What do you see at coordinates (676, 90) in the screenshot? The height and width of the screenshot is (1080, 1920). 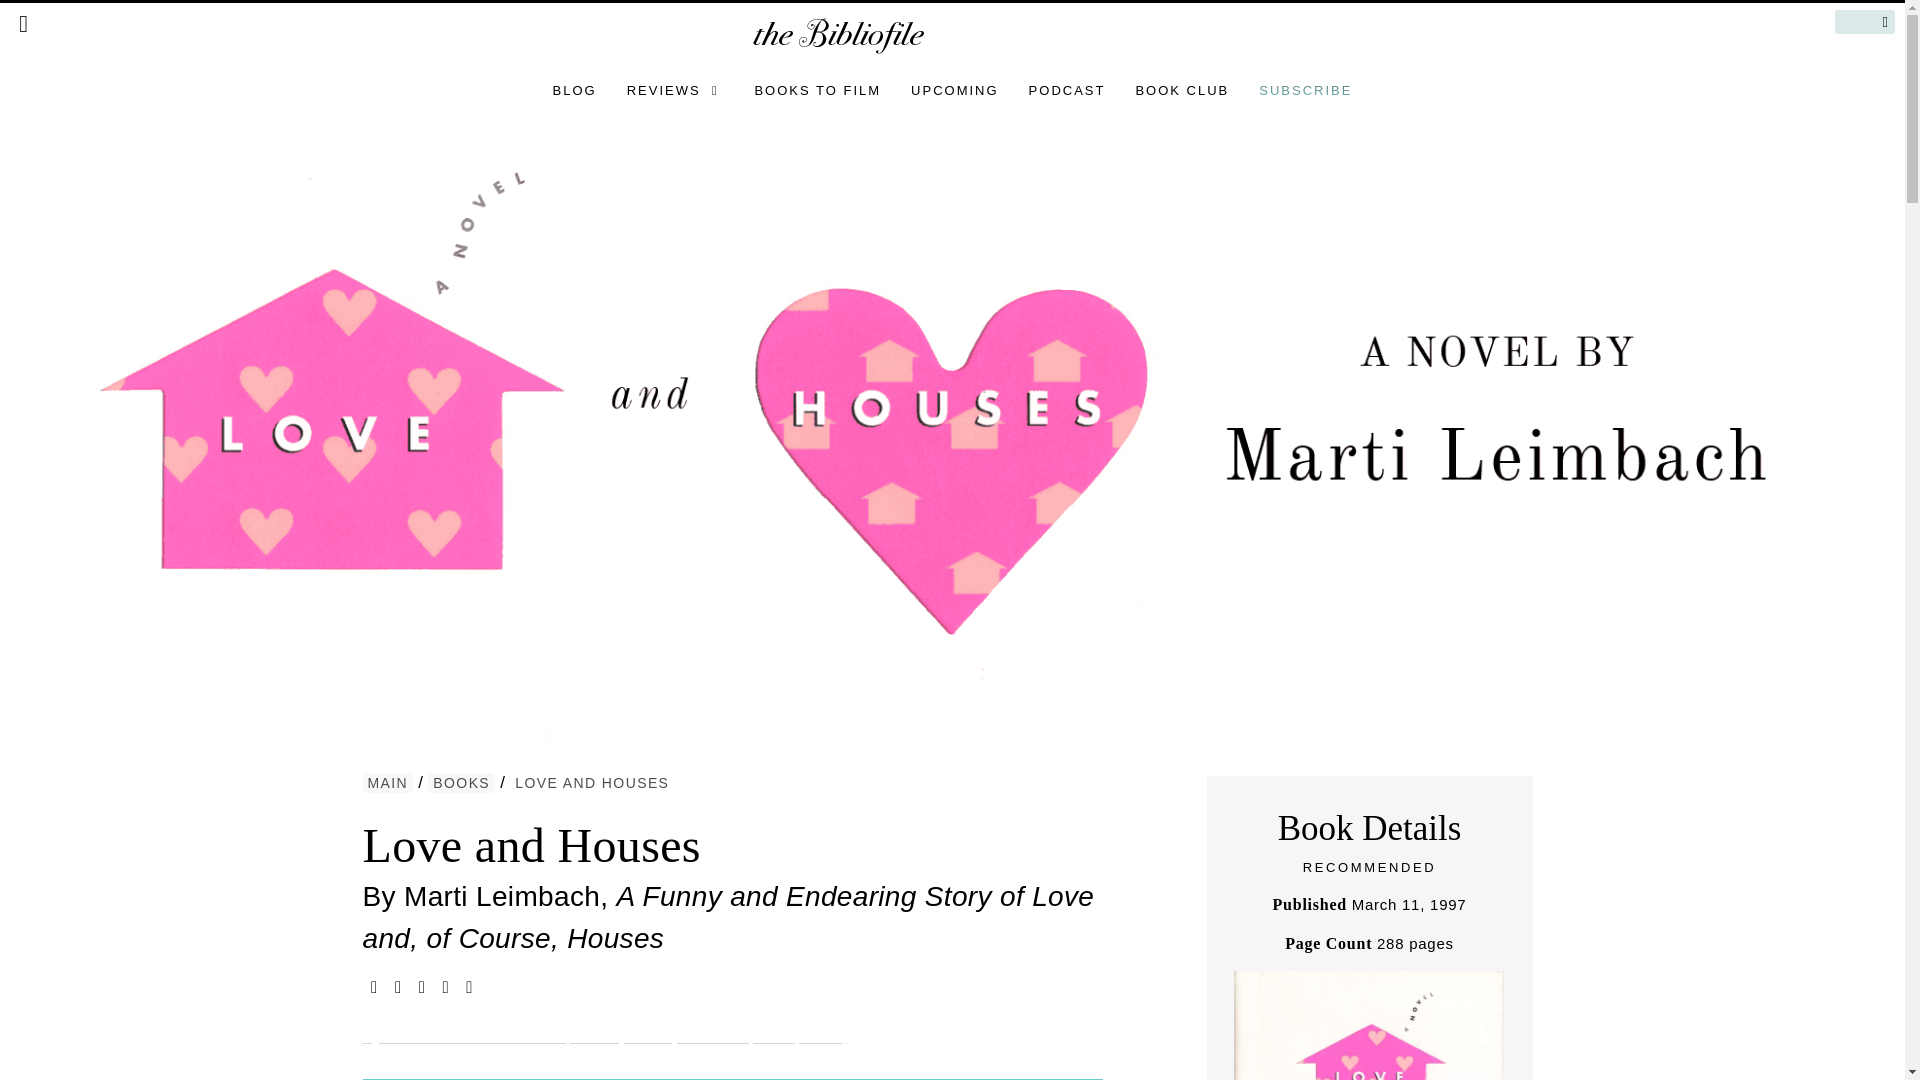 I see `REVIEWS` at bounding box center [676, 90].